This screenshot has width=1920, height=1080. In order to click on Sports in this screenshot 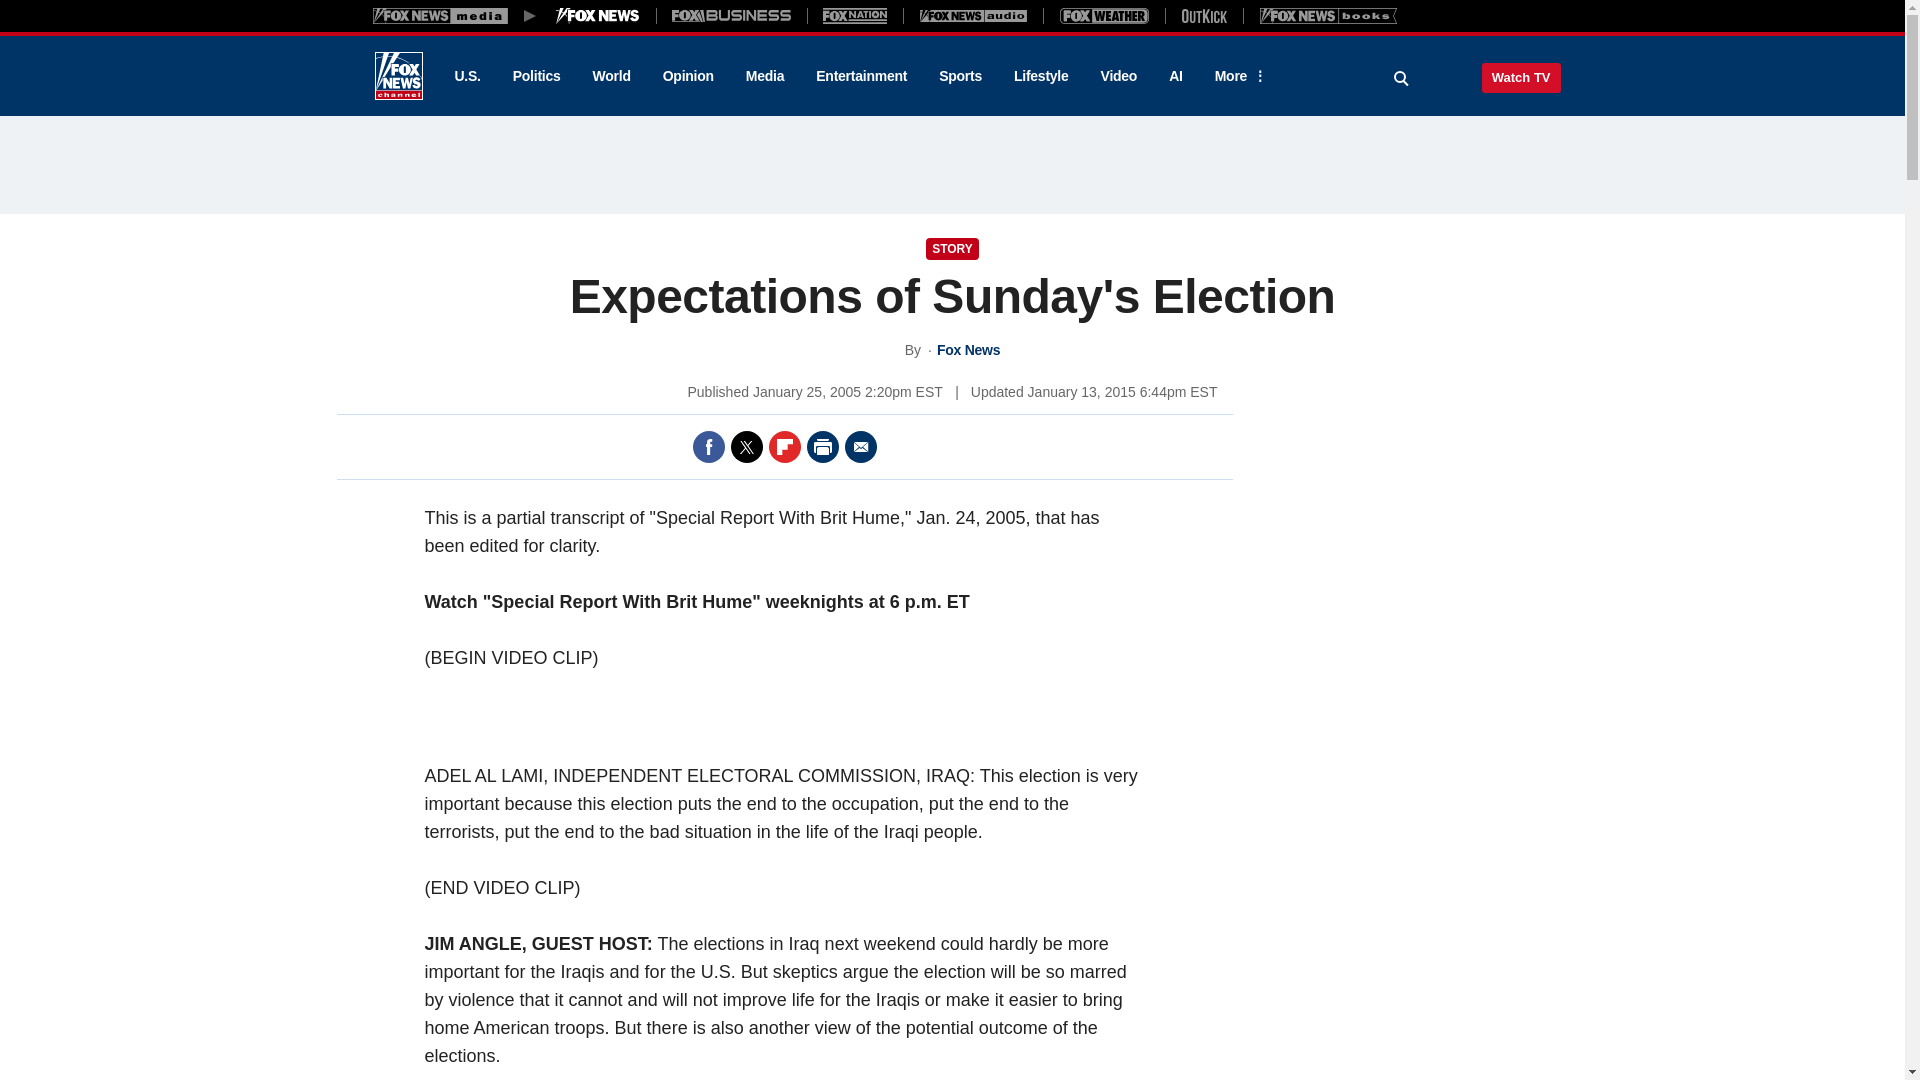, I will do `click(960, 76)`.